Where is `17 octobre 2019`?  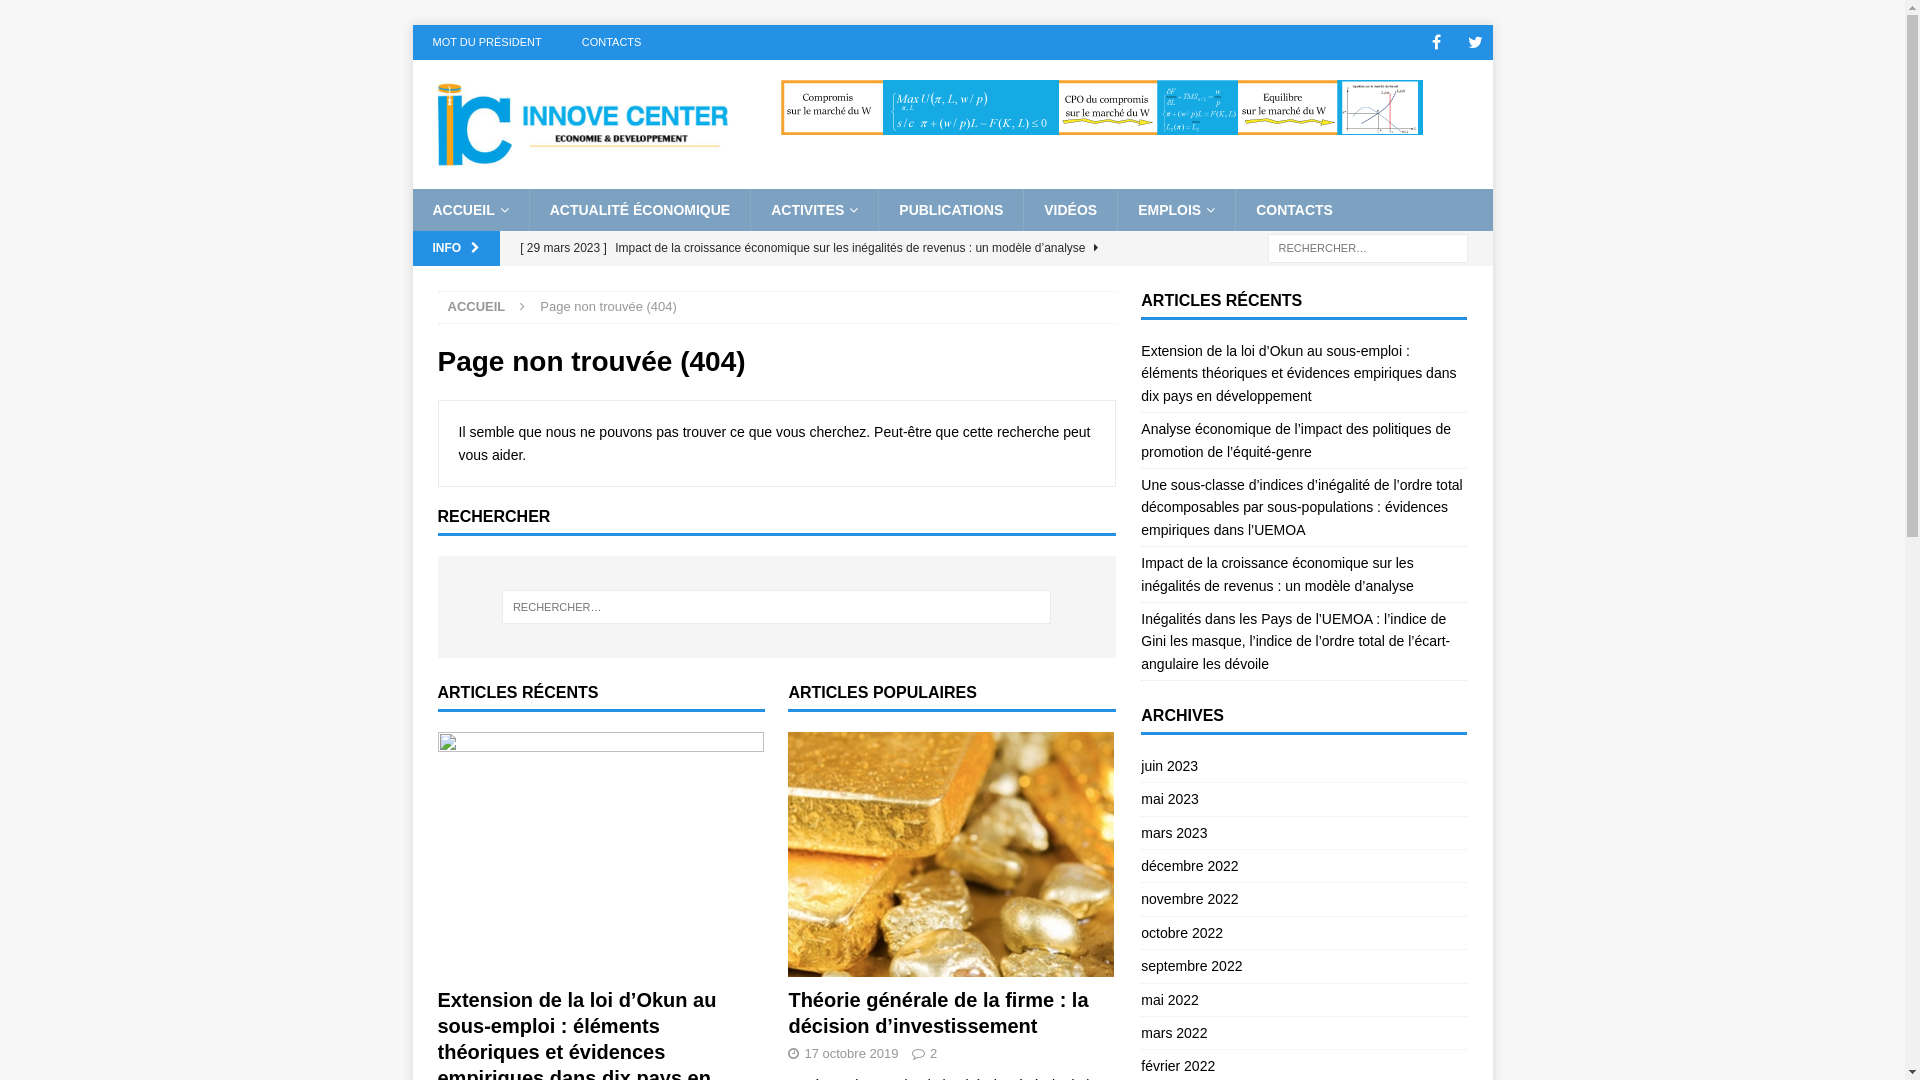 17 octobre 2019 is located at coordinates (851, 1054).